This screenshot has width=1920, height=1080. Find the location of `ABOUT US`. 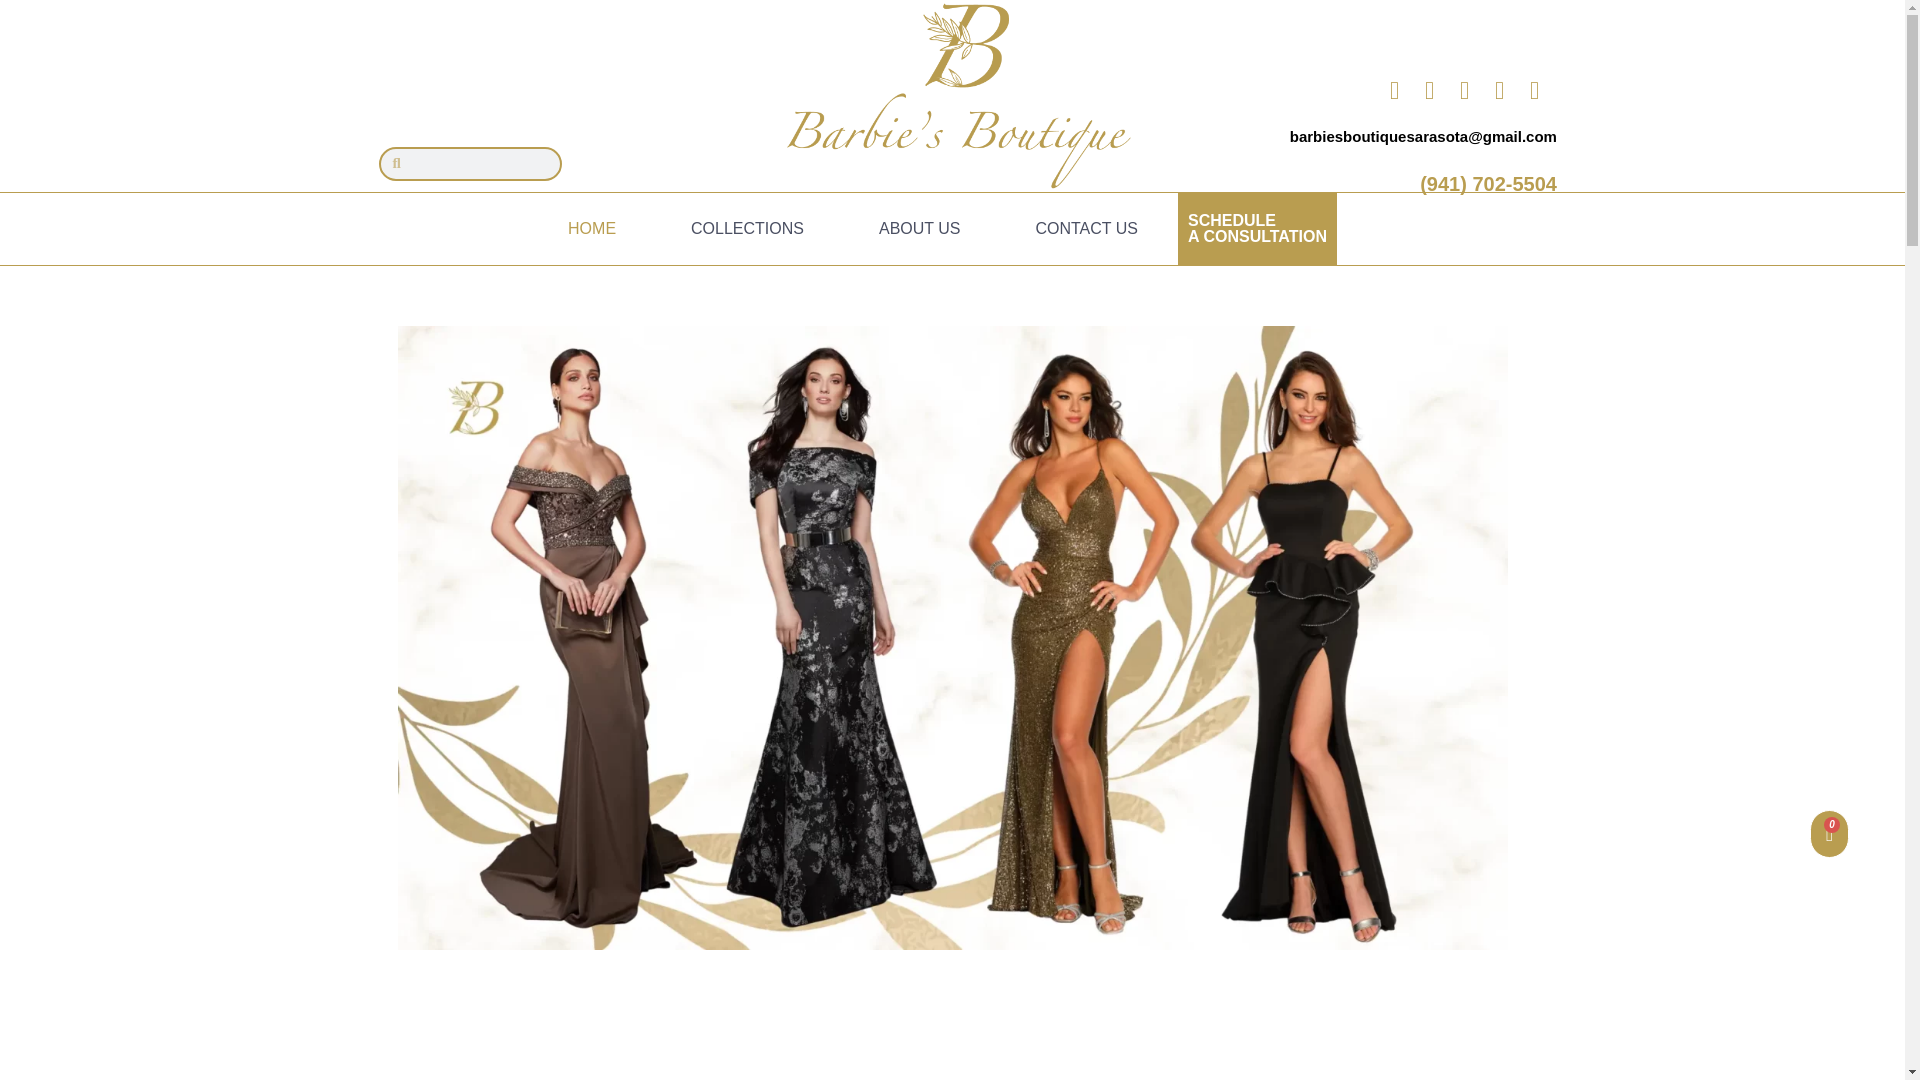

ABOUT US is located at coordinates (920, 228).